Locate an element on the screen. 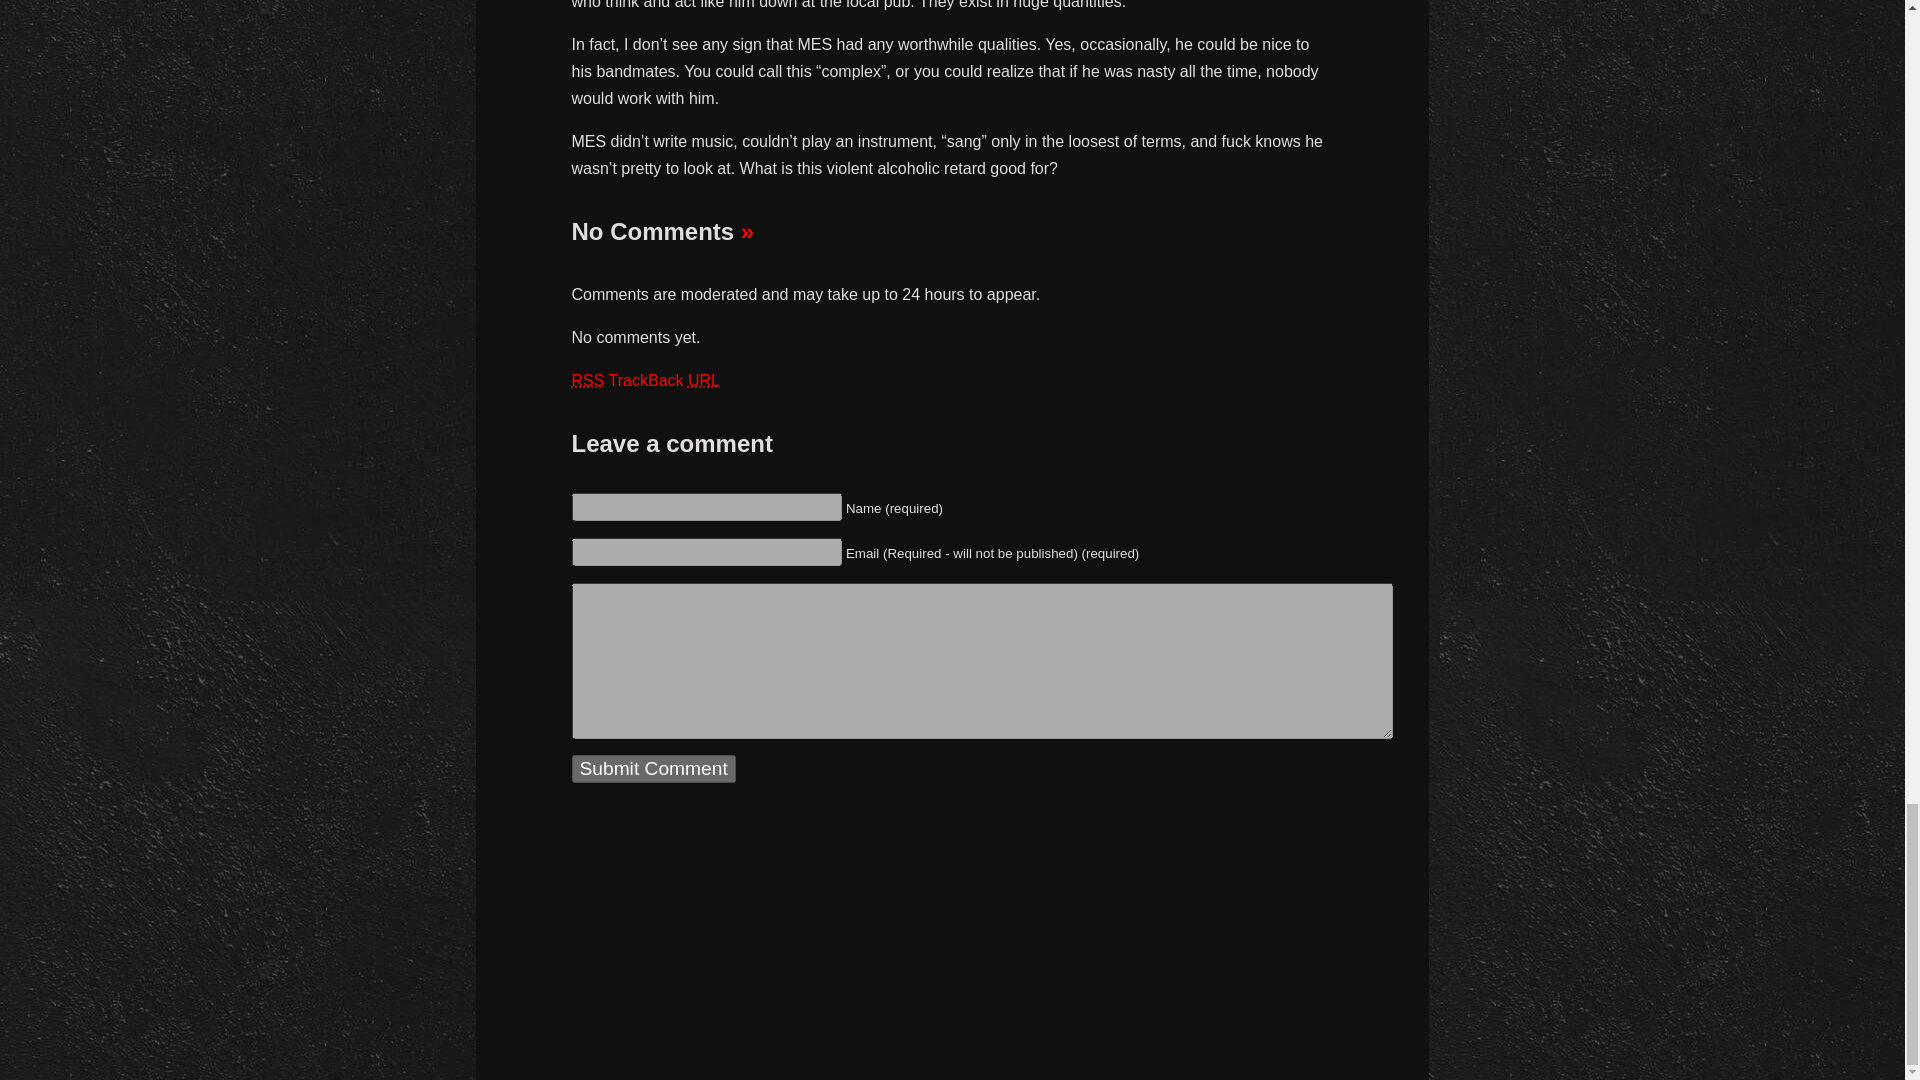 This screenshot has height=1080, width=1920. RSS is located at coordinates (588, 380).